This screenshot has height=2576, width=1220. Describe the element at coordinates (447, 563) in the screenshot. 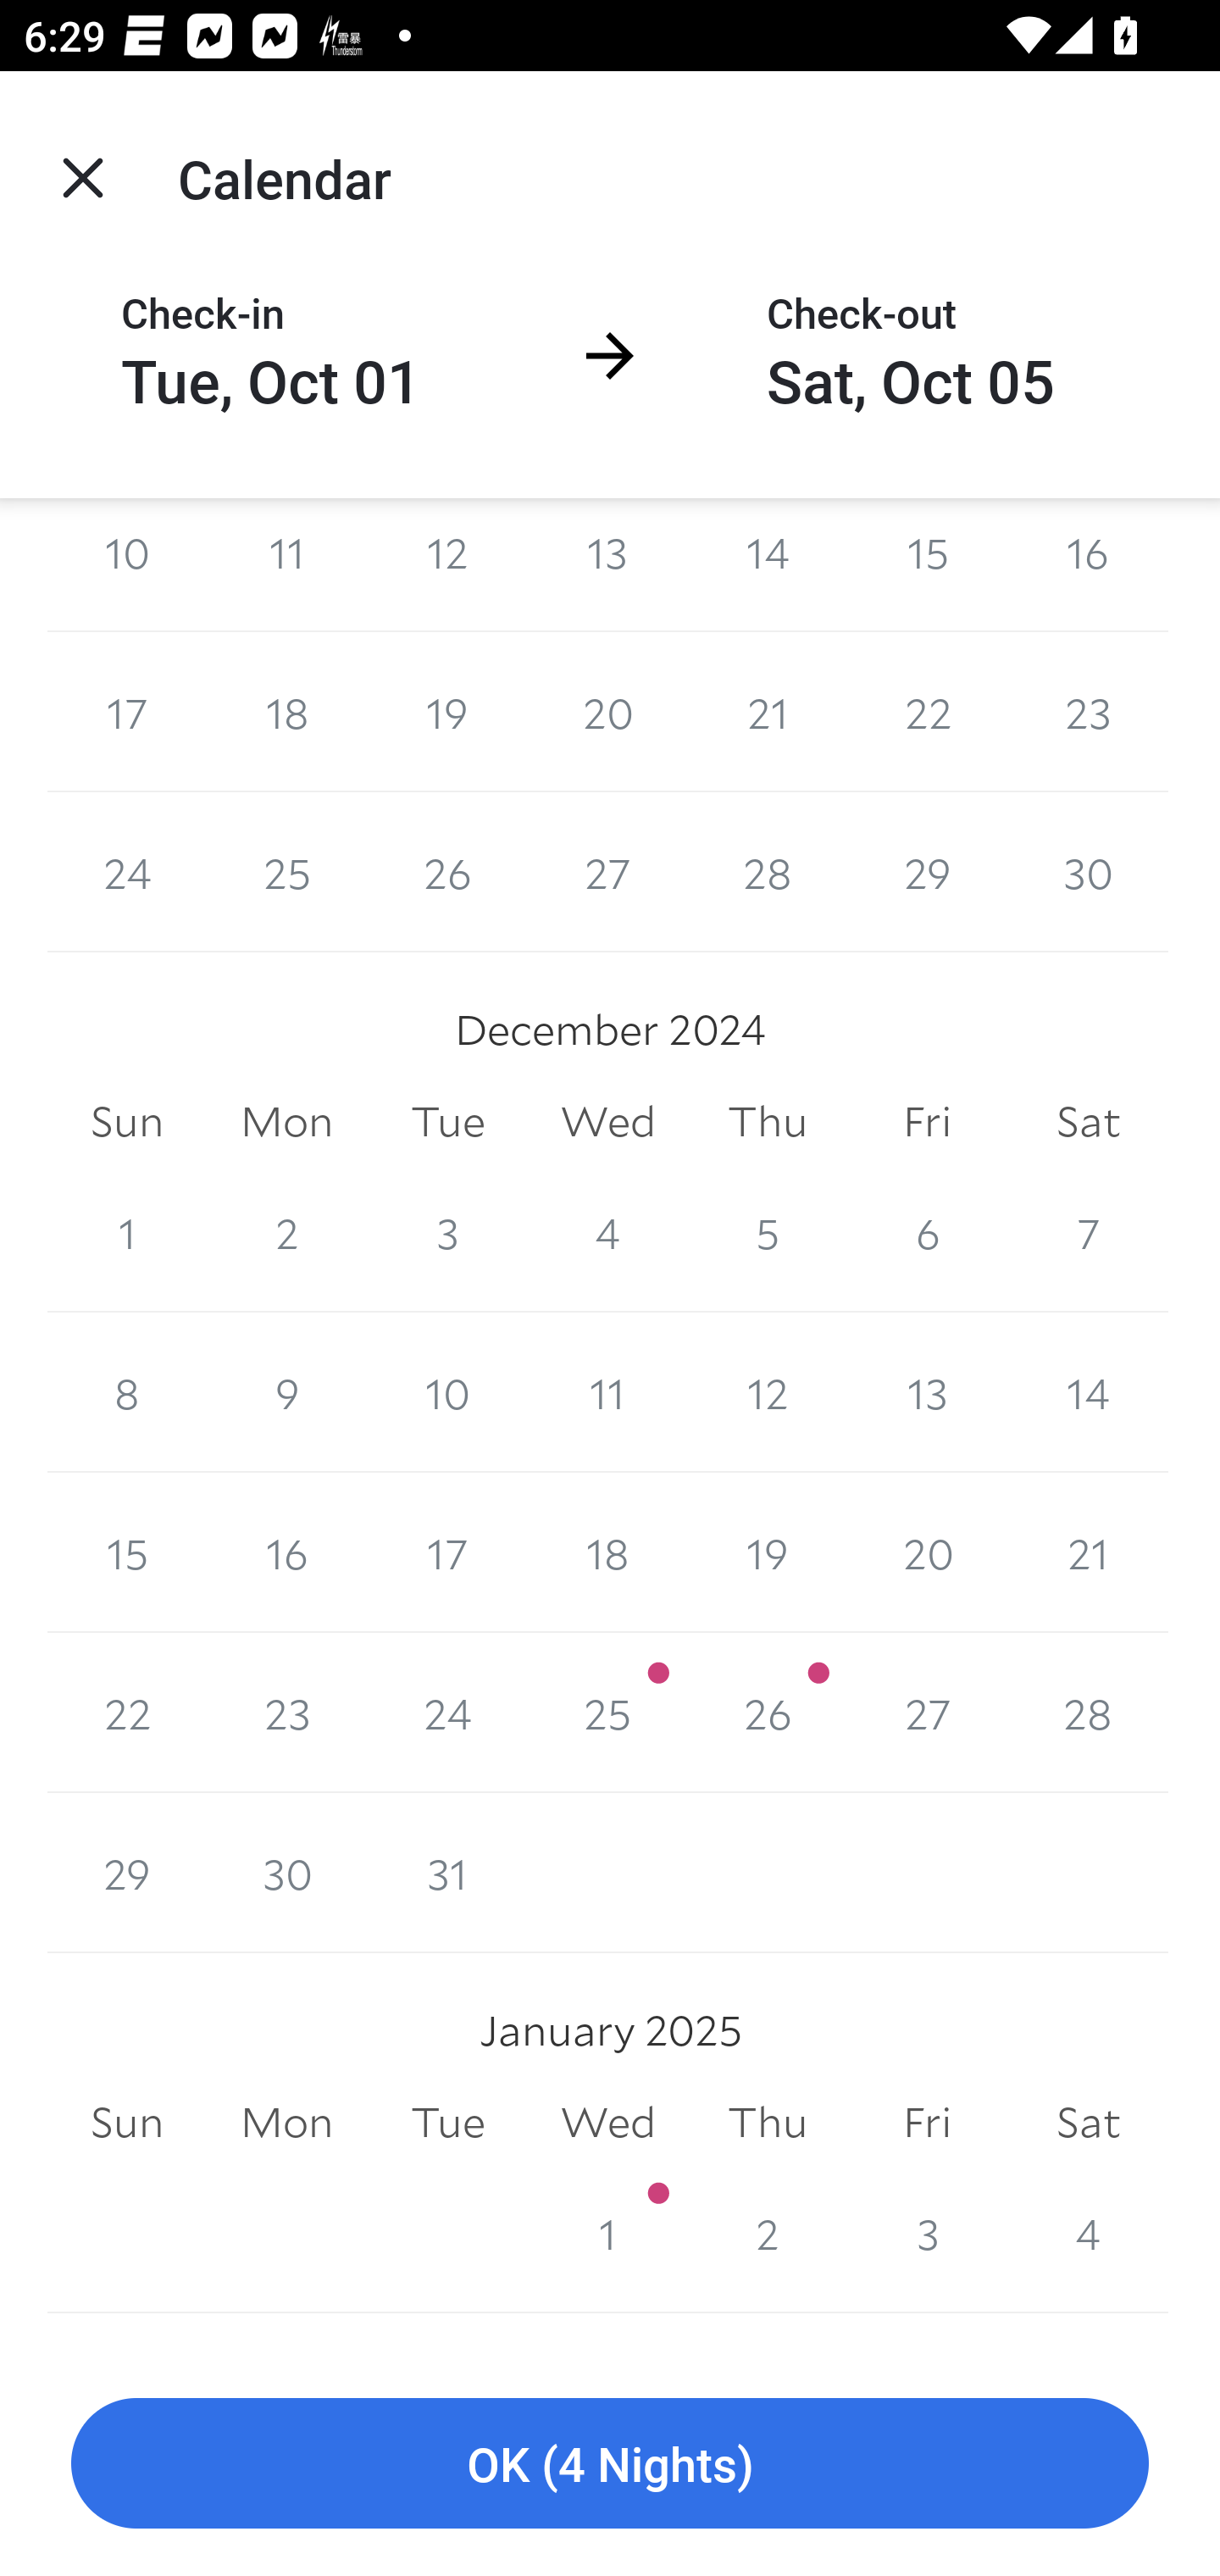

I see `12 12 November 2024` at that location.